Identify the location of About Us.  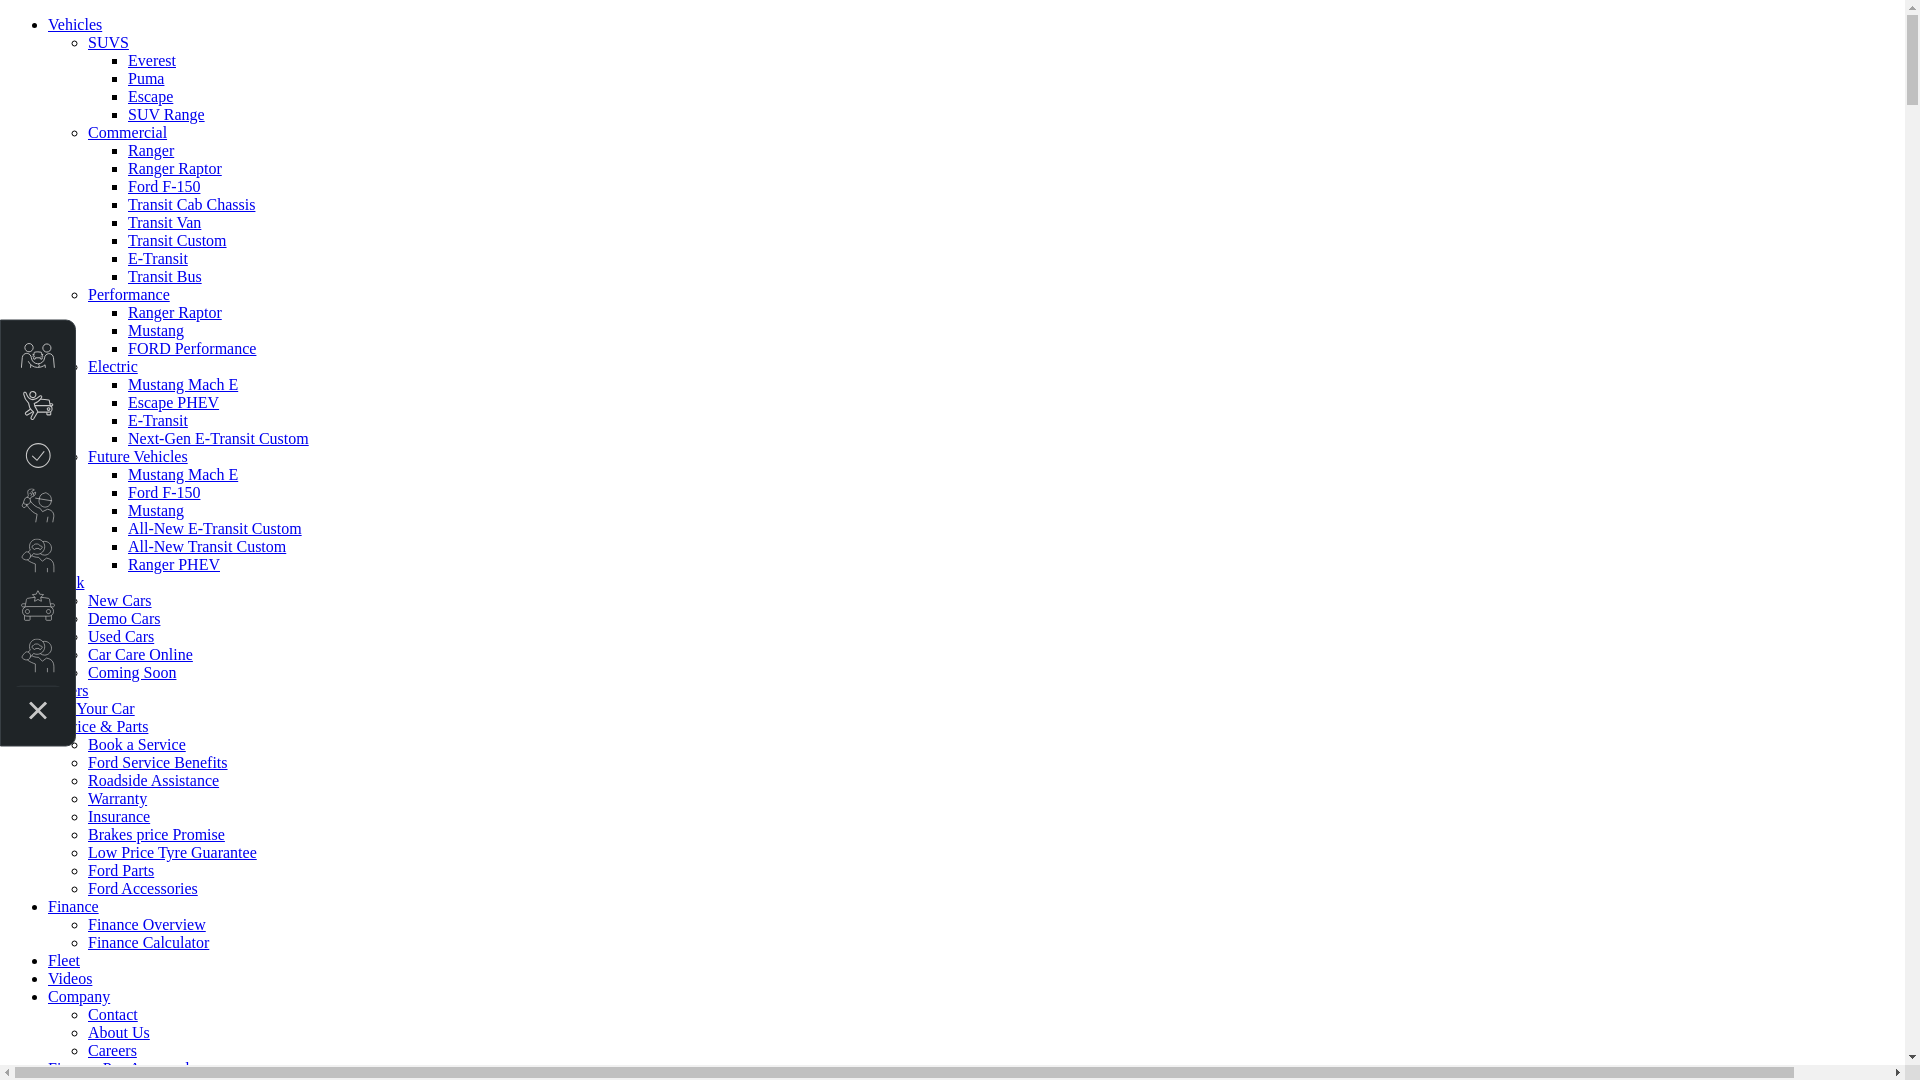
(119, 1032).